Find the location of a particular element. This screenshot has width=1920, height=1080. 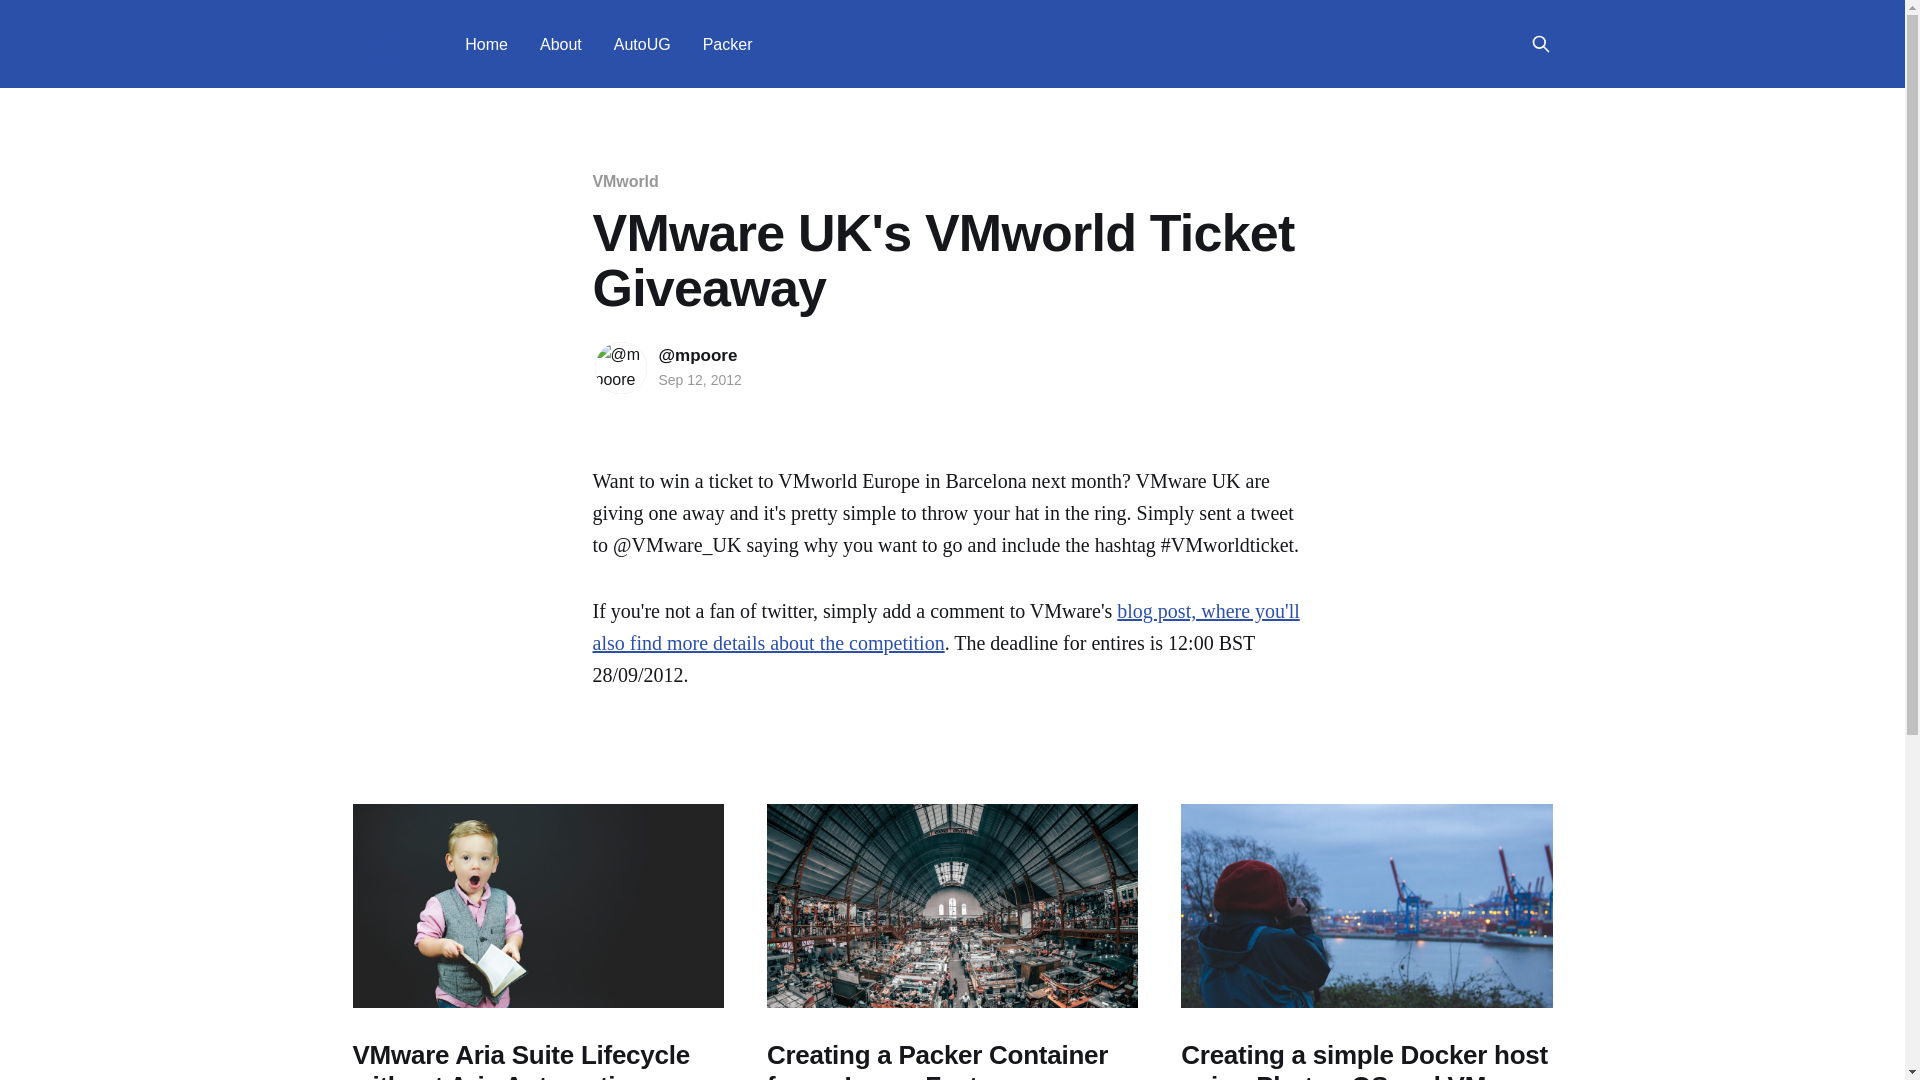

Home is located at coordinates (486, 44).